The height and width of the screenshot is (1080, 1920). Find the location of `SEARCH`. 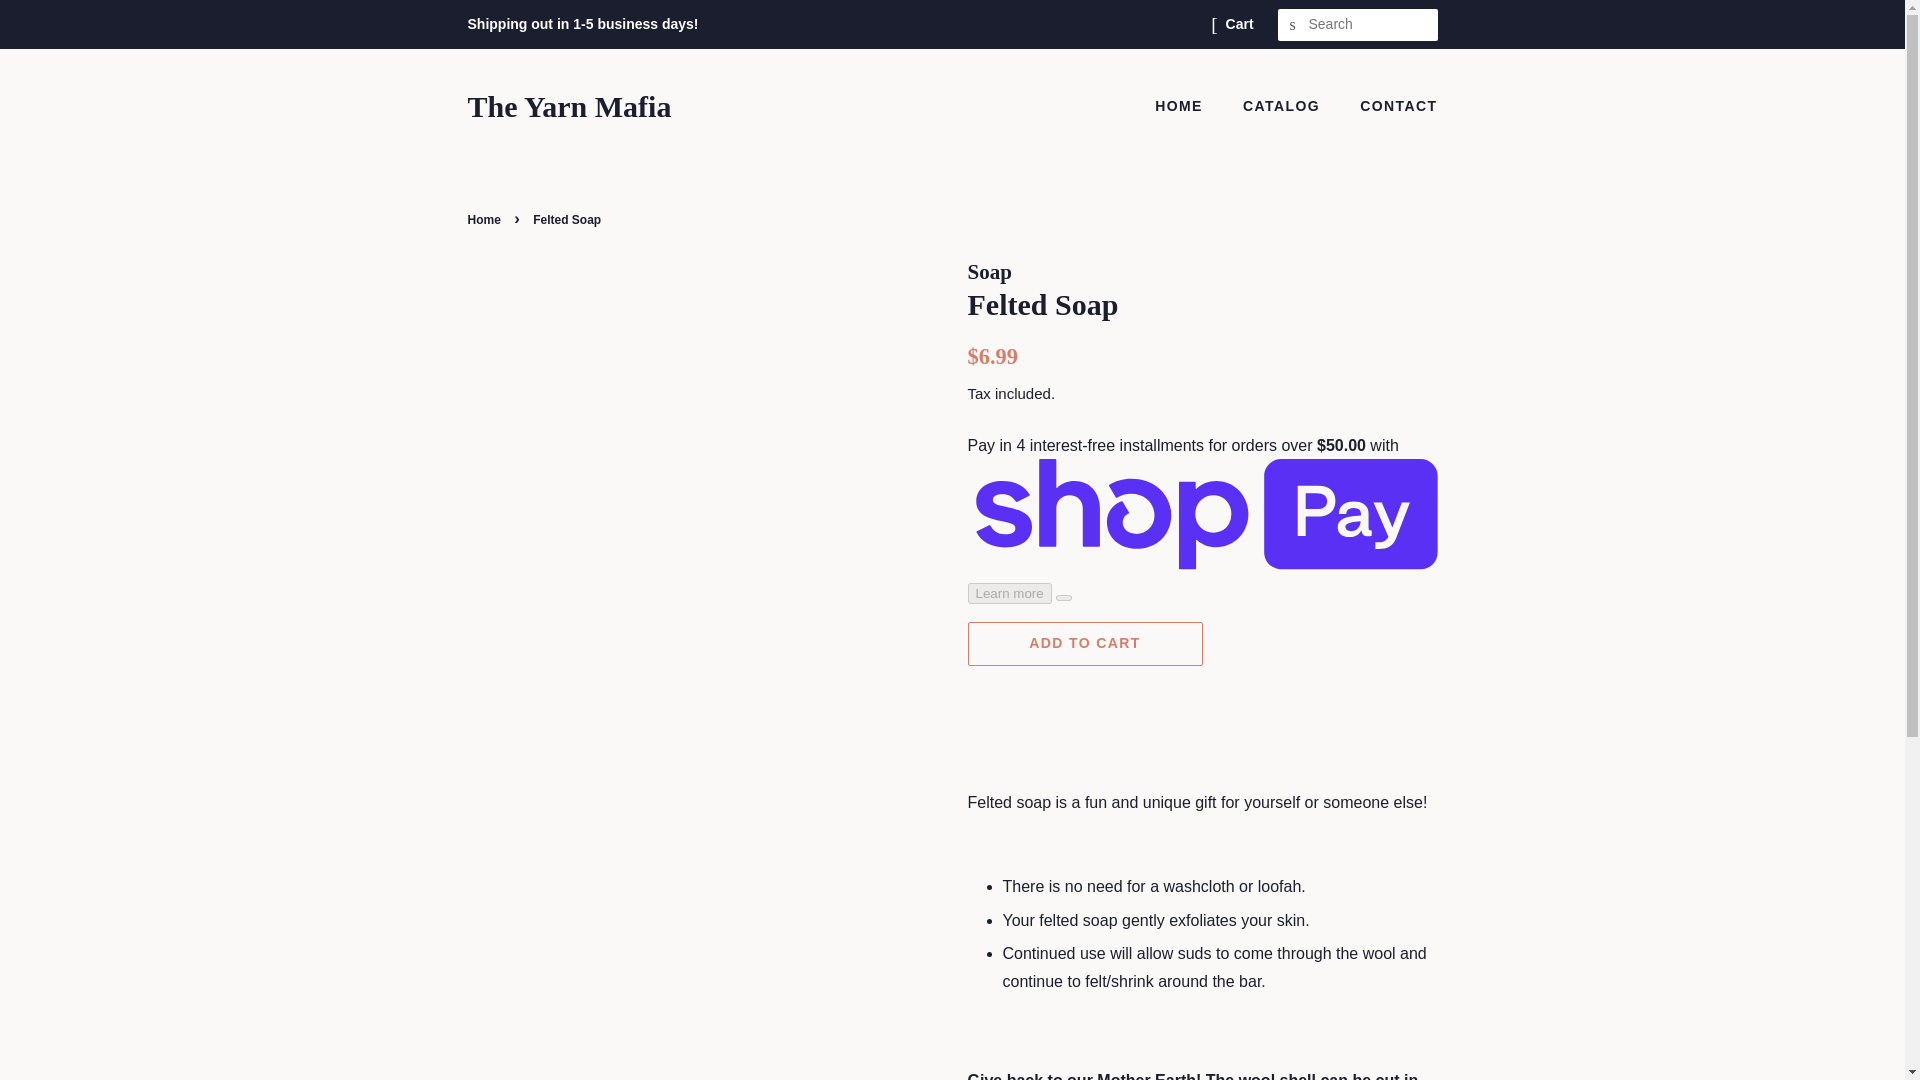

SEARCH is located at coordinates (1294, 25).